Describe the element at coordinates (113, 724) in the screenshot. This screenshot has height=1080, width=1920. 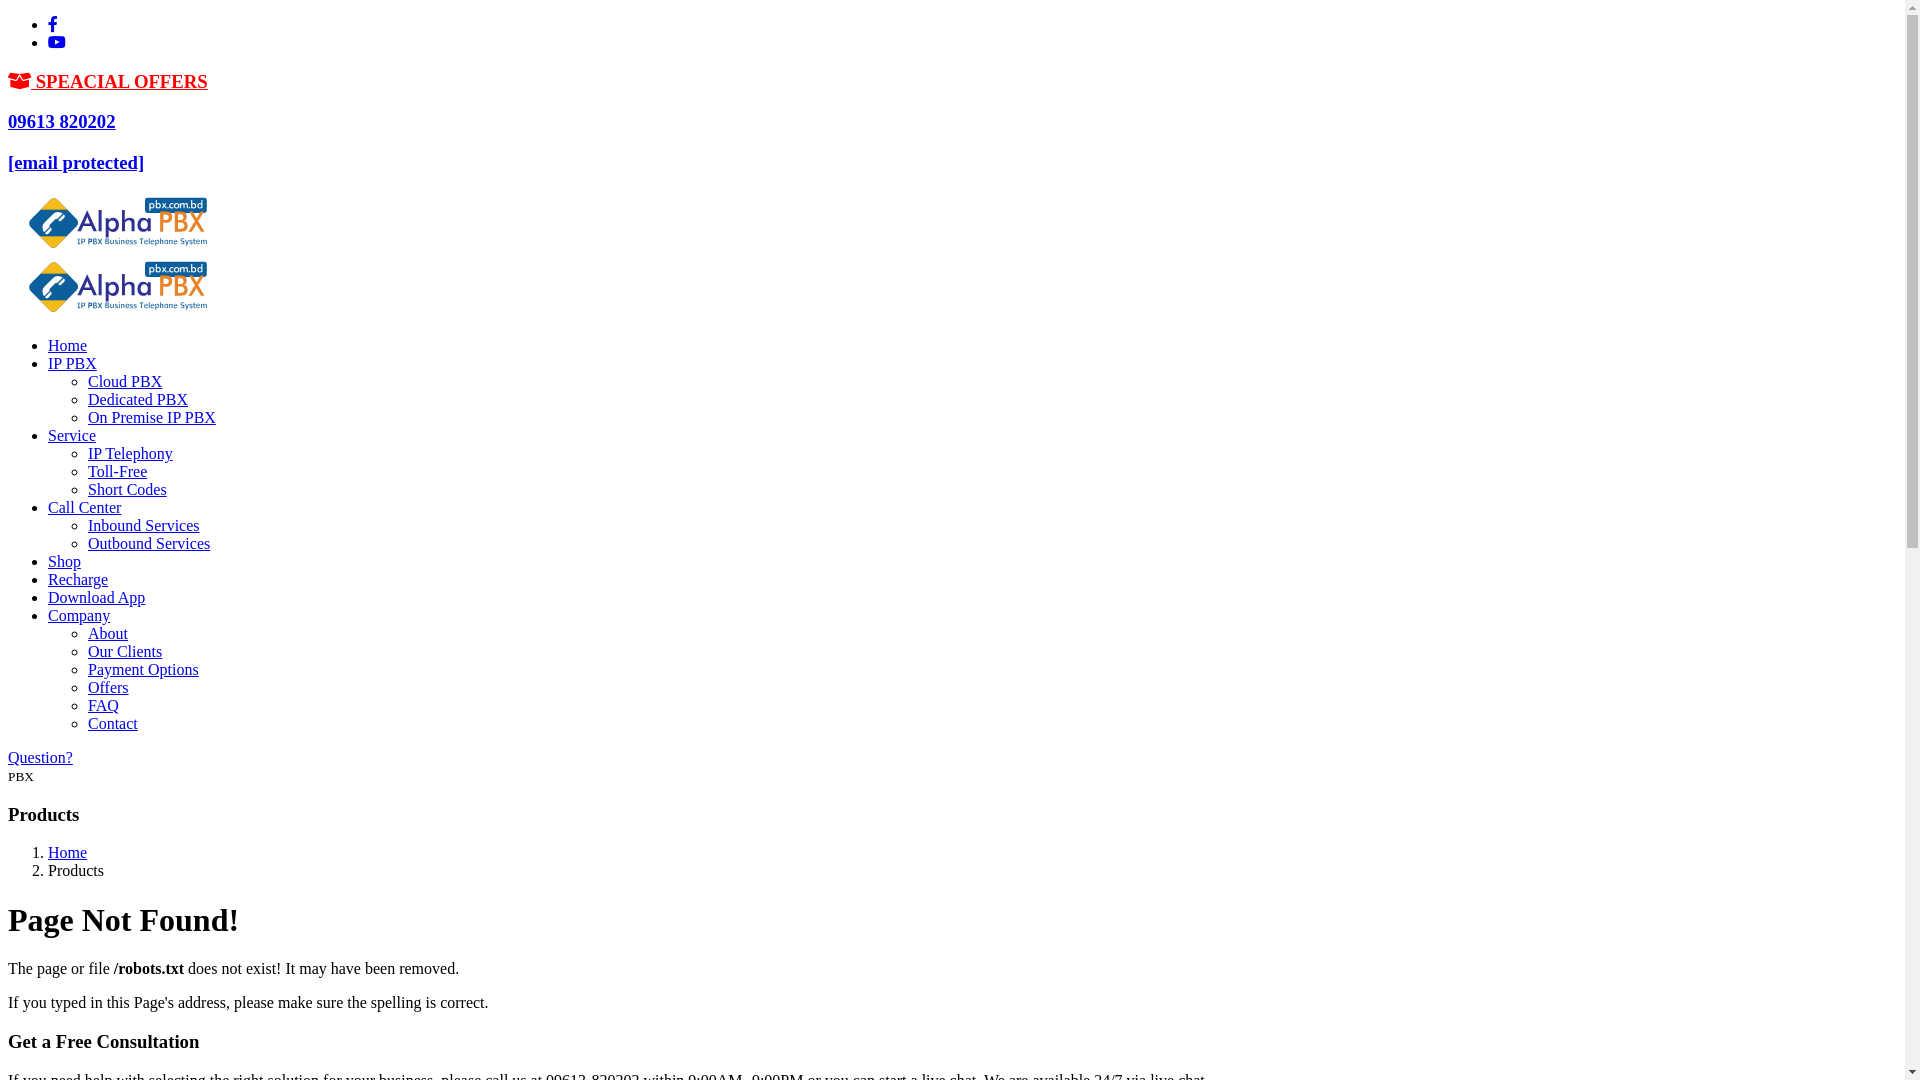
I see `Contact` at that location.